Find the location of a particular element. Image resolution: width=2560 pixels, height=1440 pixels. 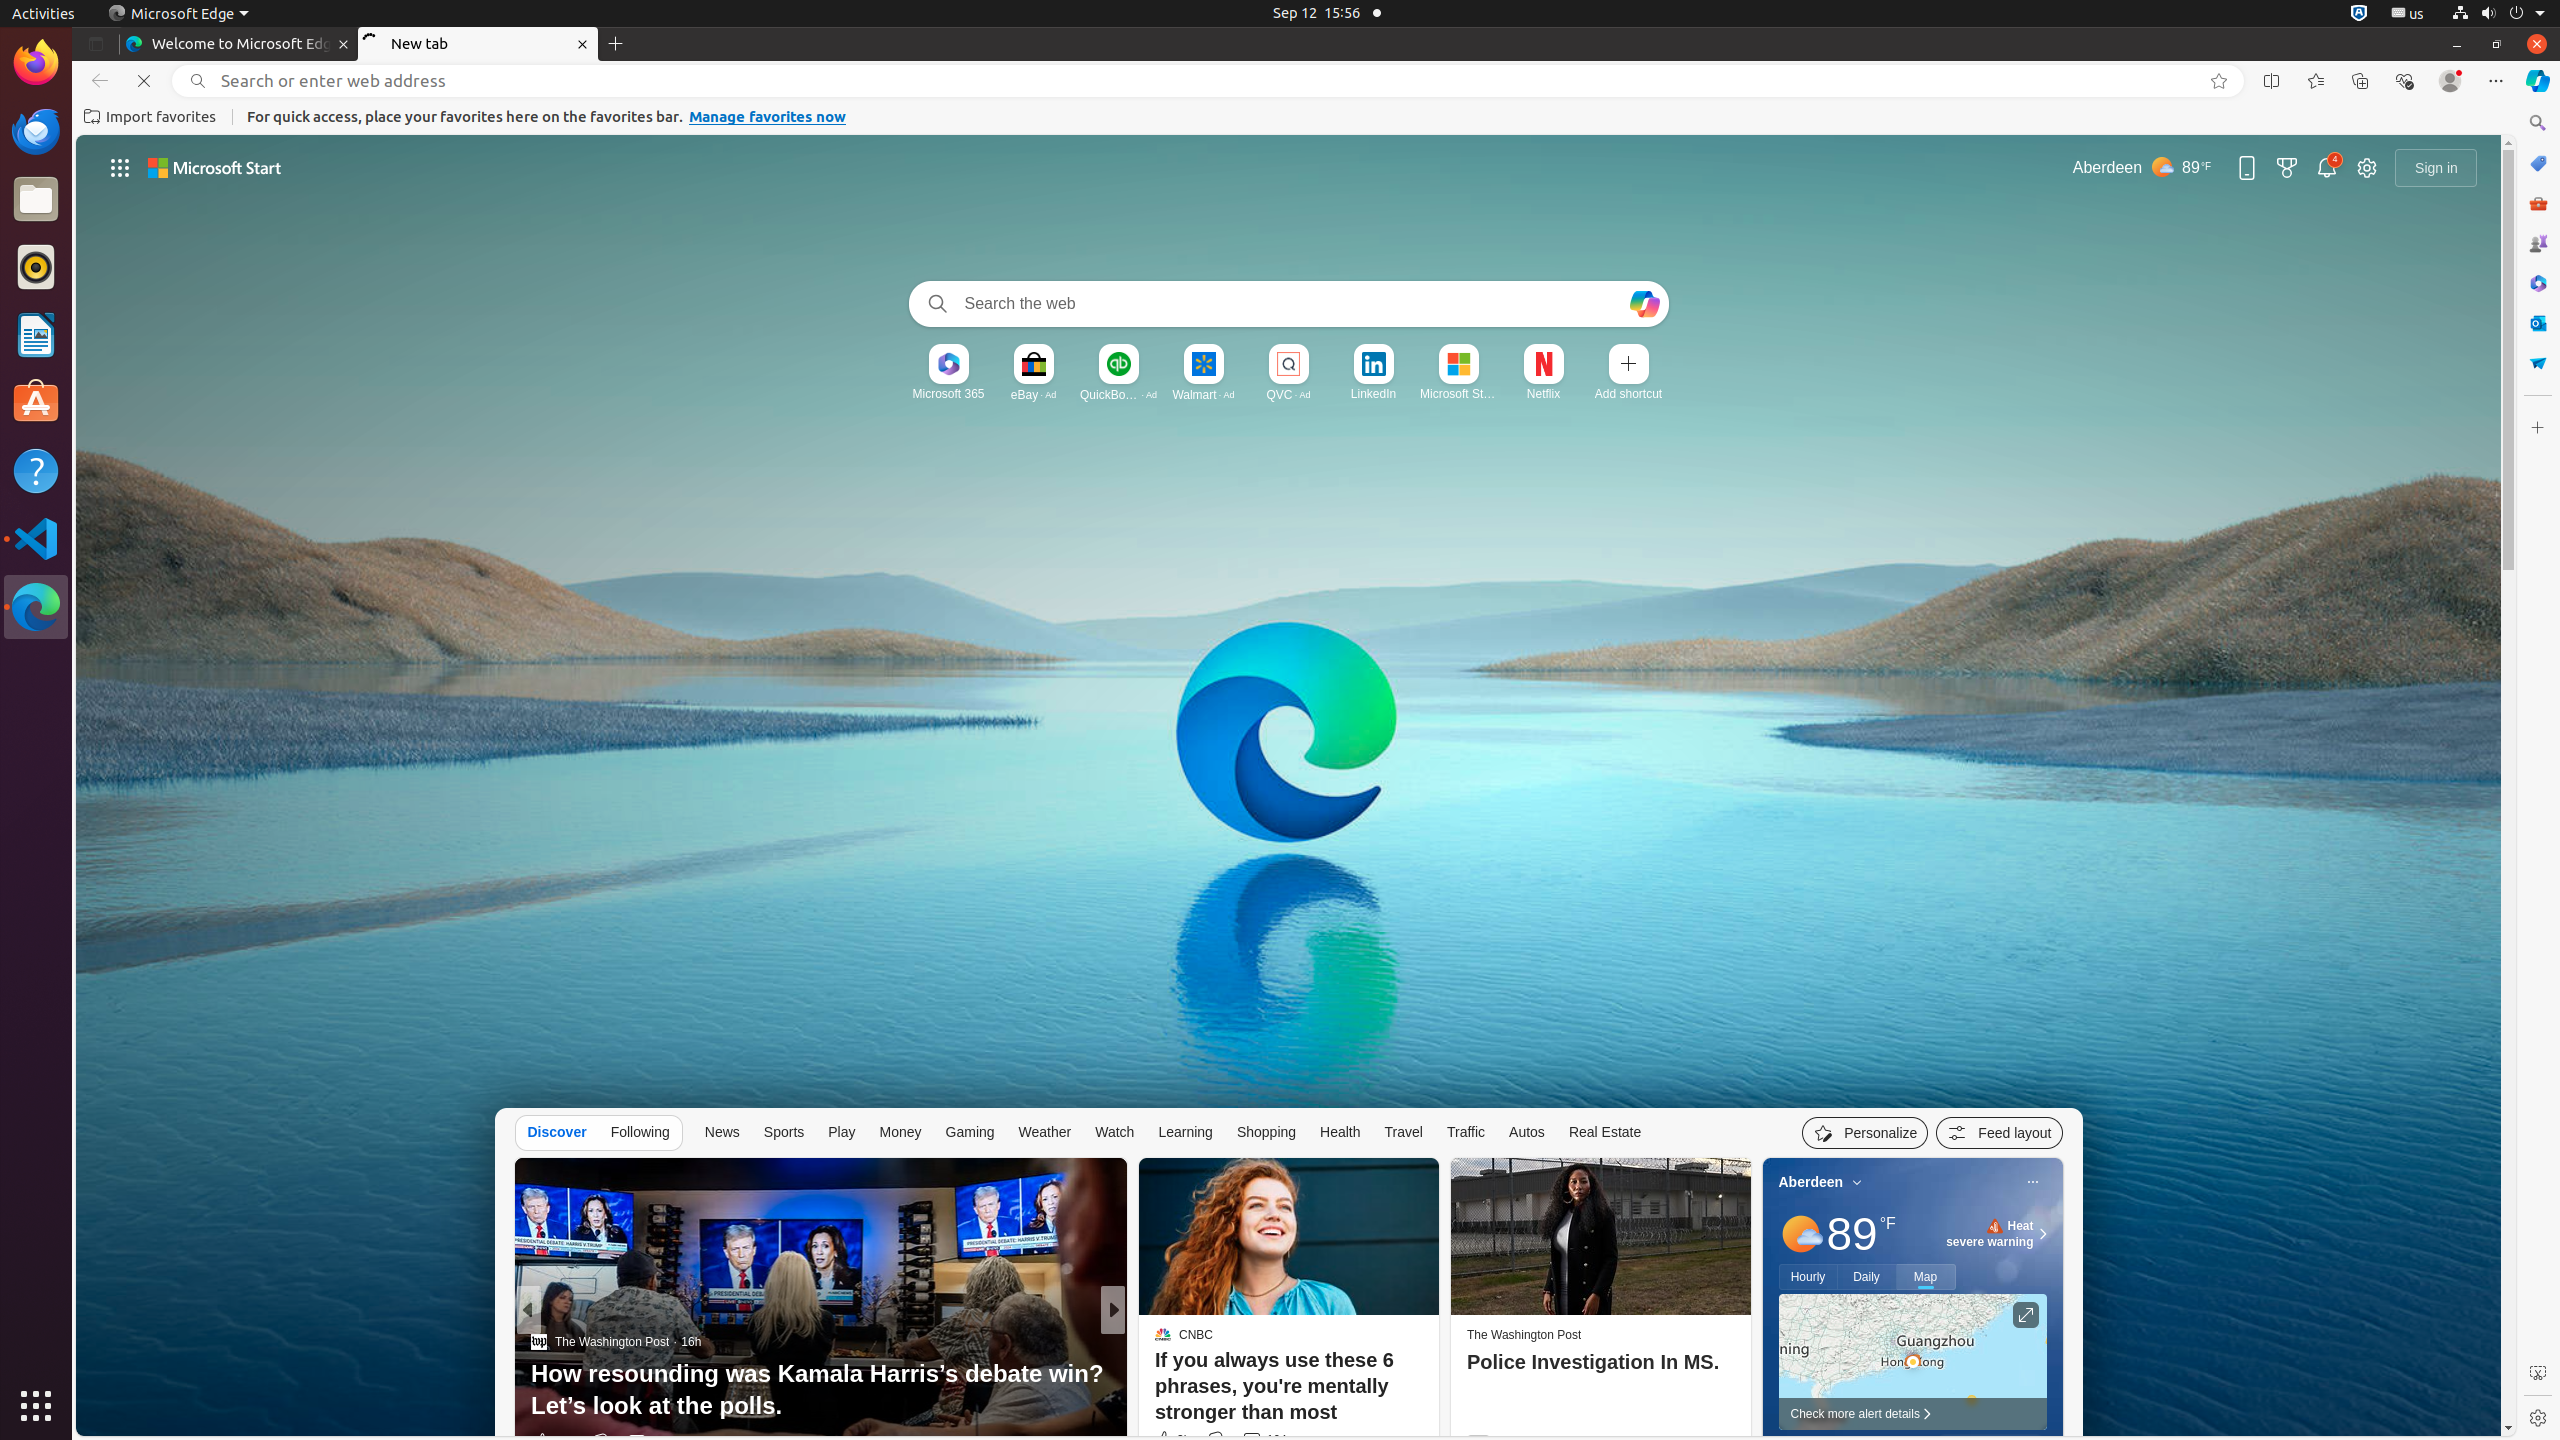

Add a site is located at coordinates (1628, 394).